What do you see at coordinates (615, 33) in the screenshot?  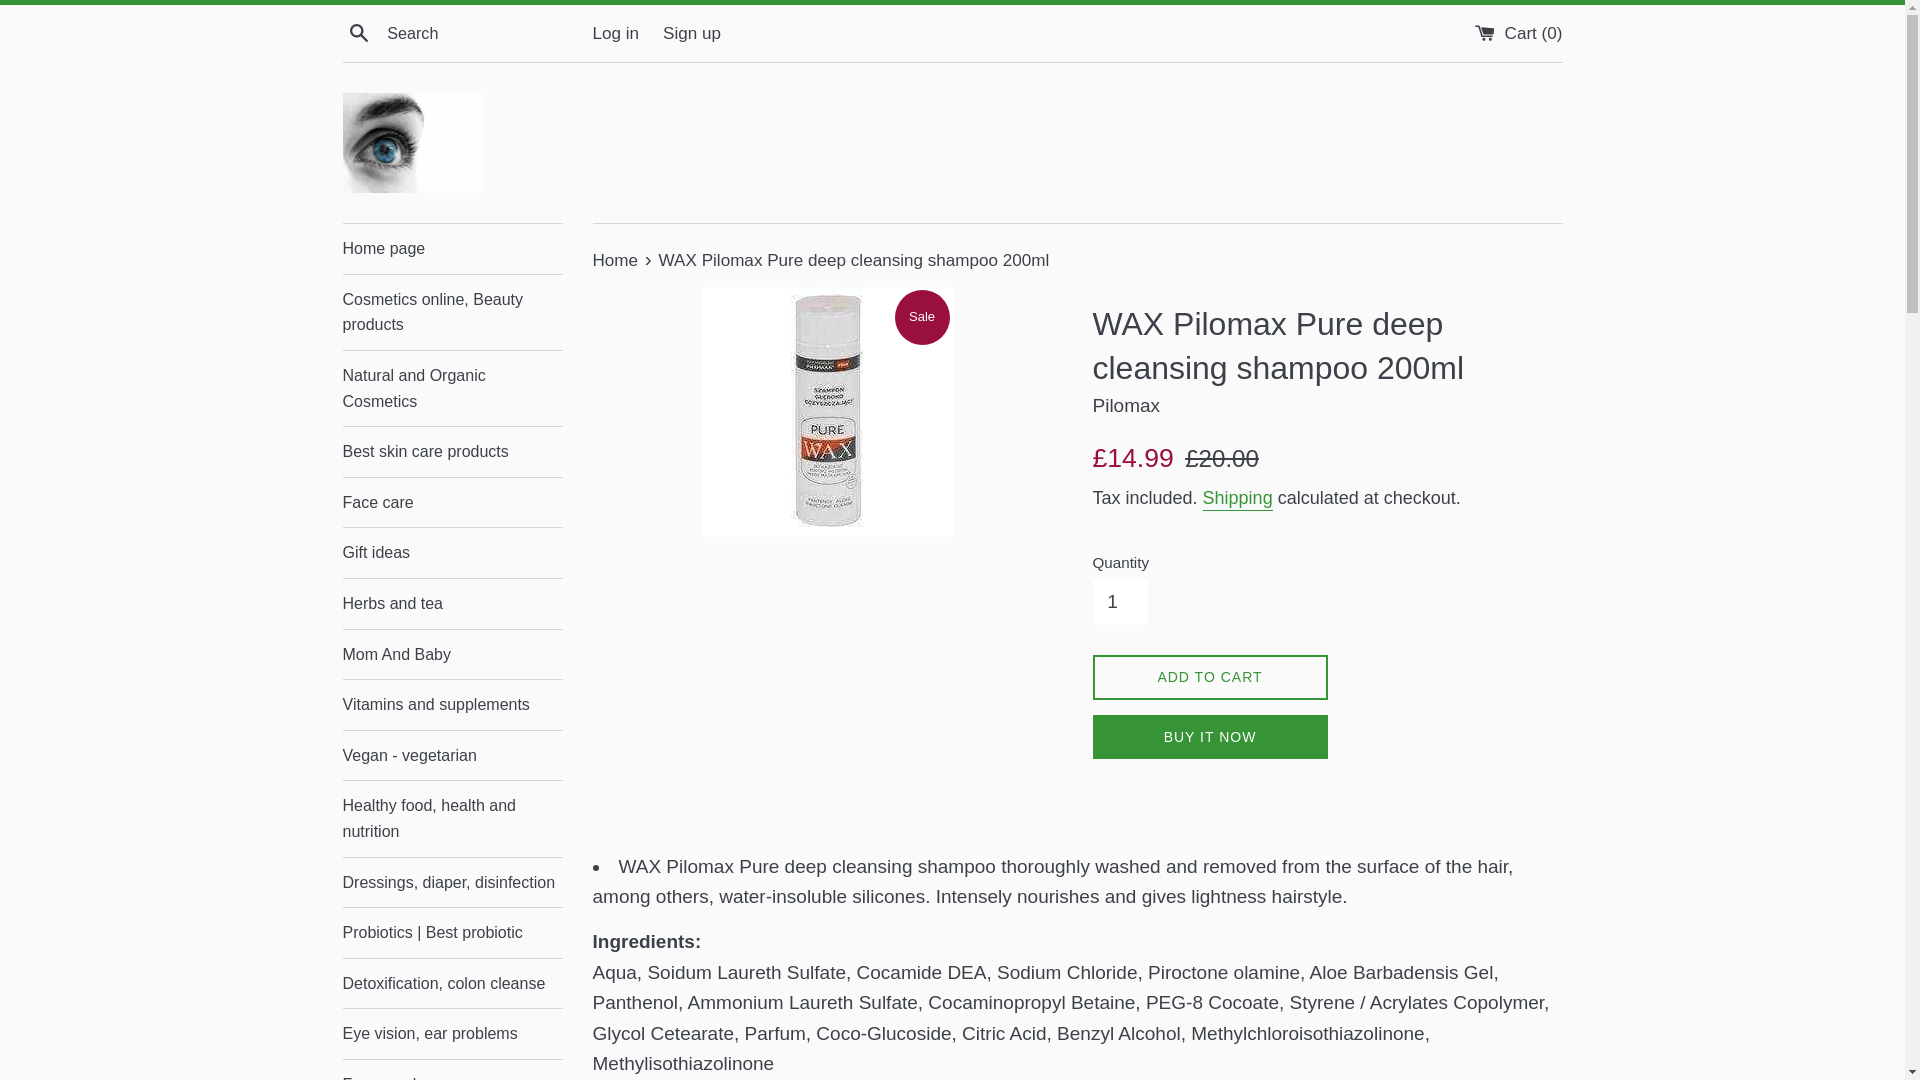 I see `Log in` at bounding box center [615, 33].